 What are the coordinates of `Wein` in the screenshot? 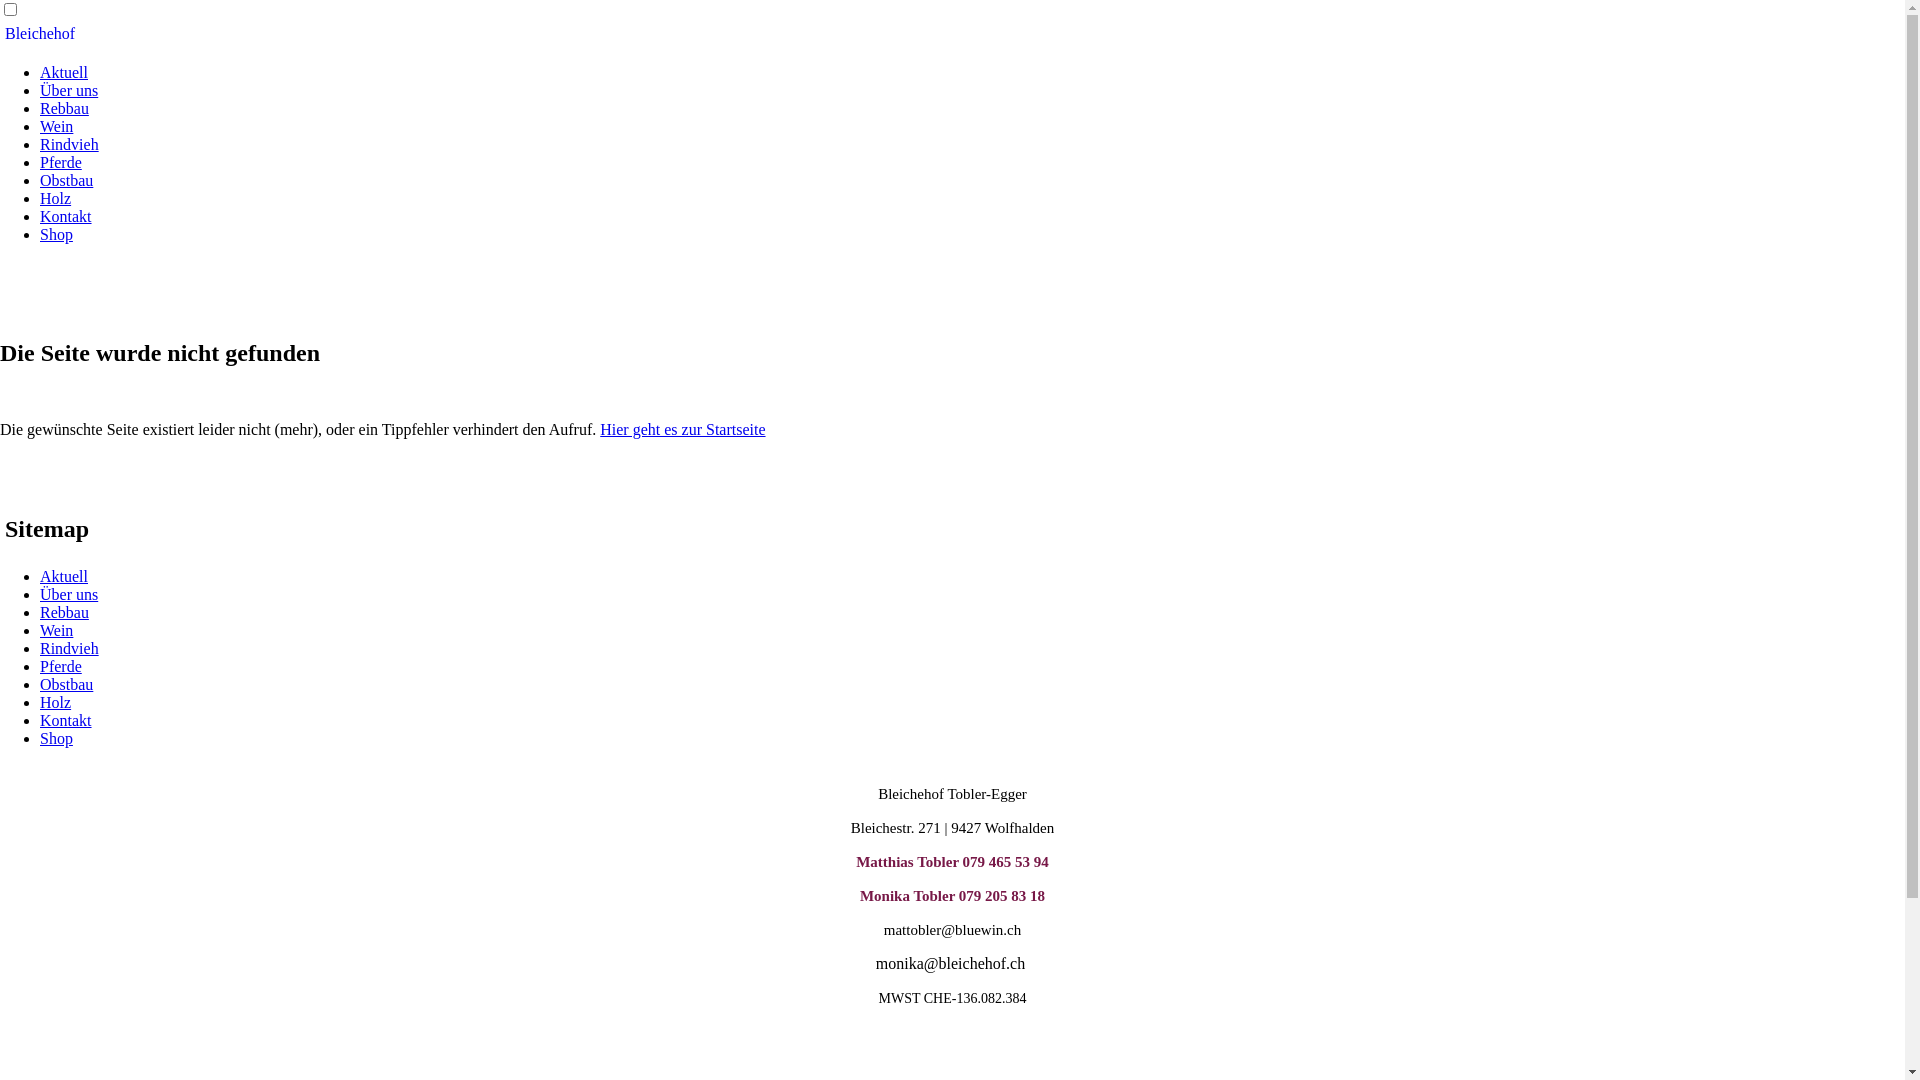 It's located at (56, 126).